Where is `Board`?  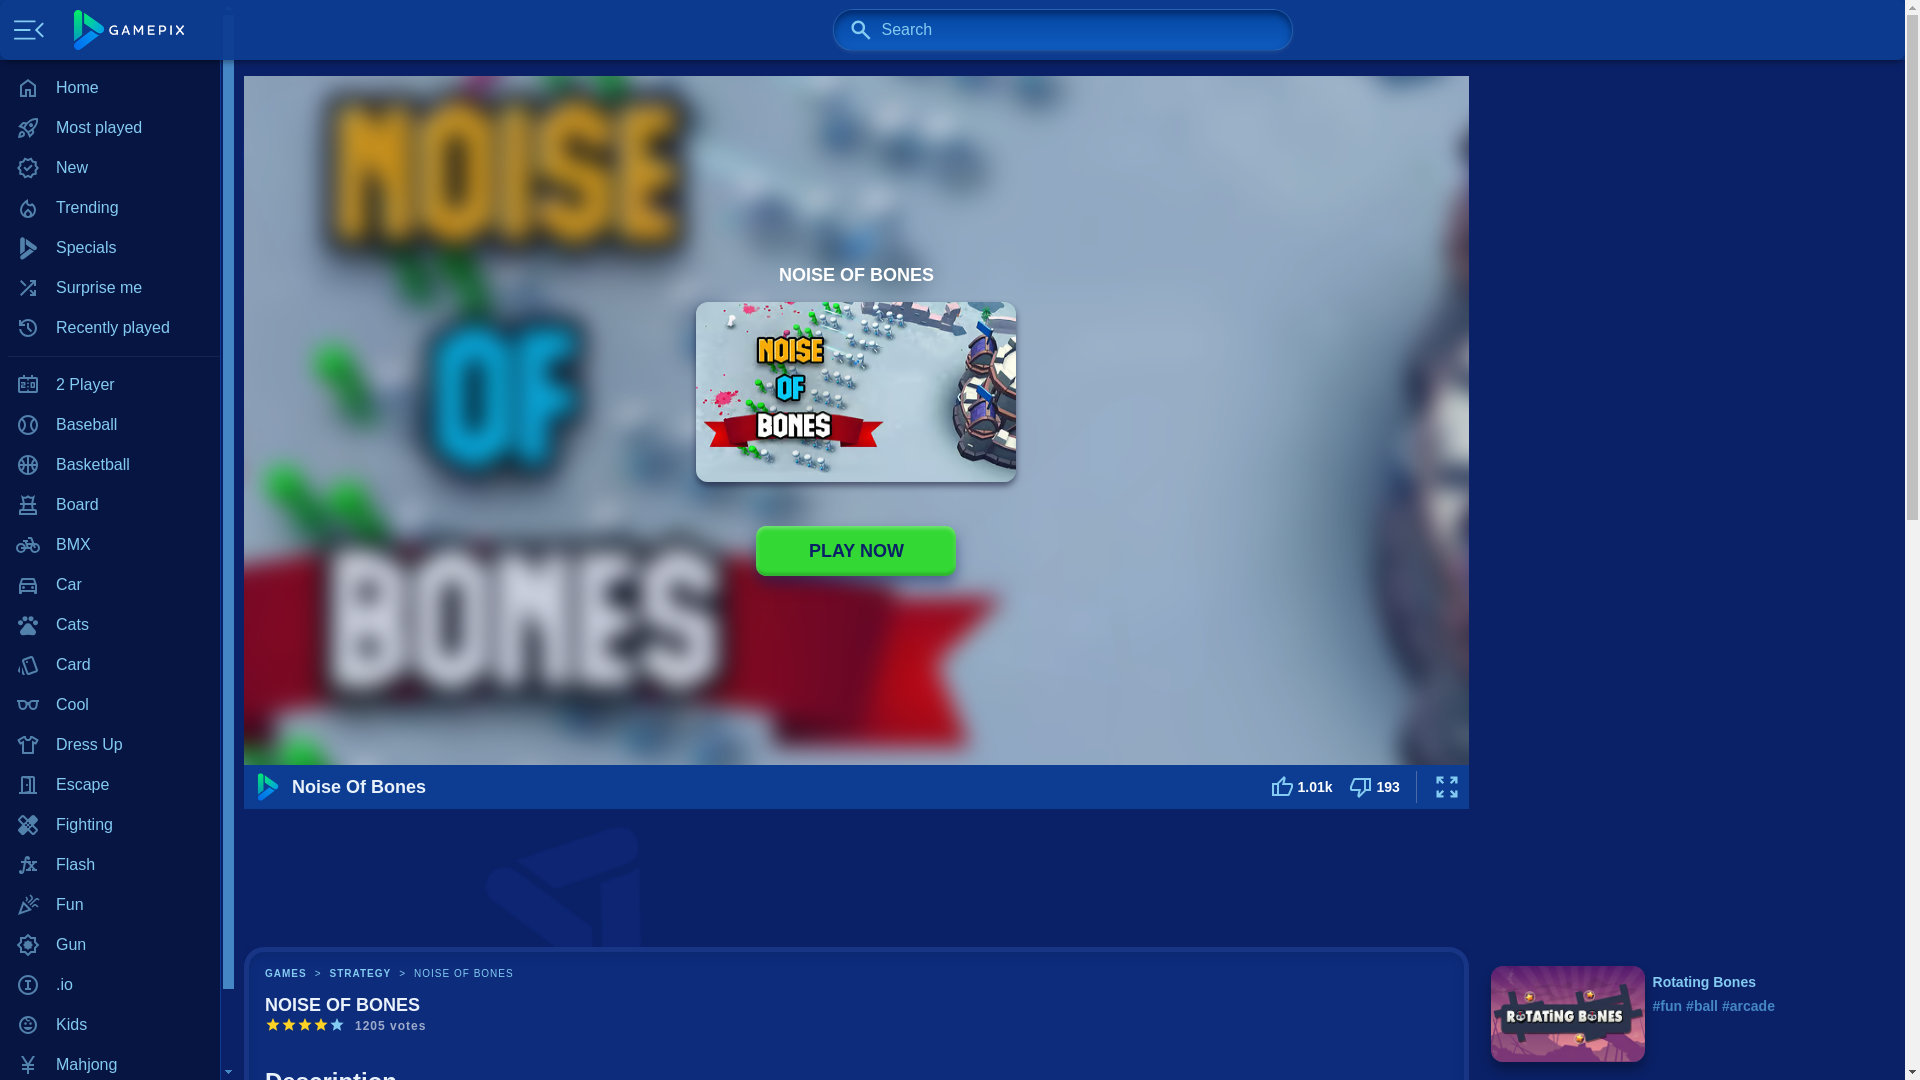
Board is located at coordinates (110, 504).